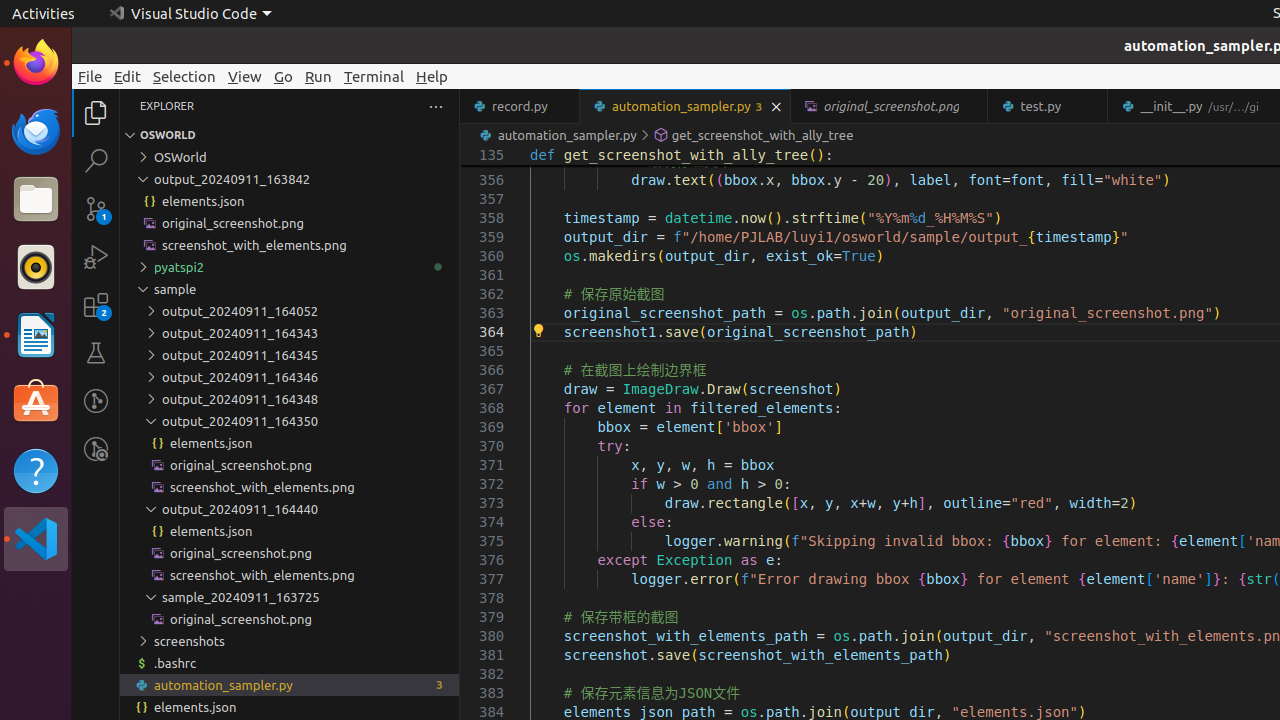 This screenshot has height=720, width=1280. Describe the element at coordinates (374, 76) in the screenshot. I see `Terminal` at that location.